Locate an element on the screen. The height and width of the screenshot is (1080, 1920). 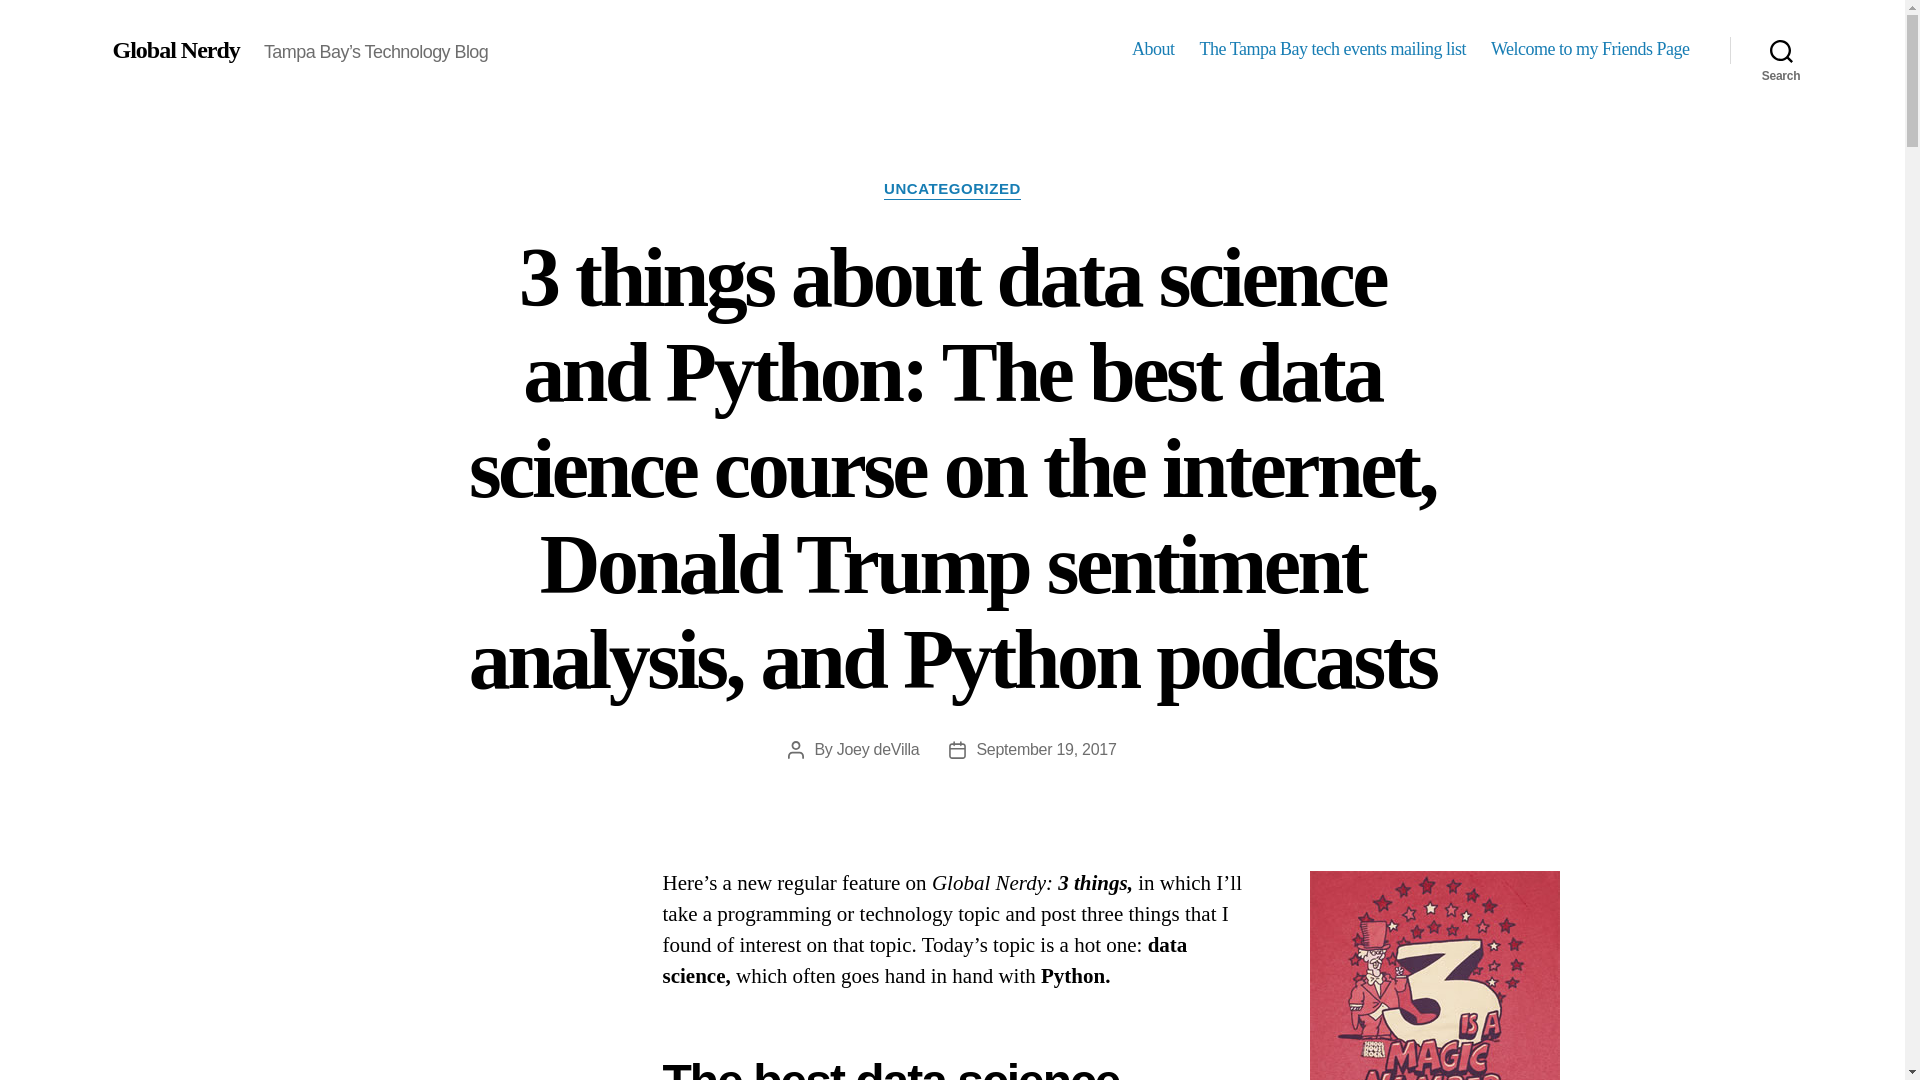
UNCATEGORIZED is located at coordinates (952, 190).